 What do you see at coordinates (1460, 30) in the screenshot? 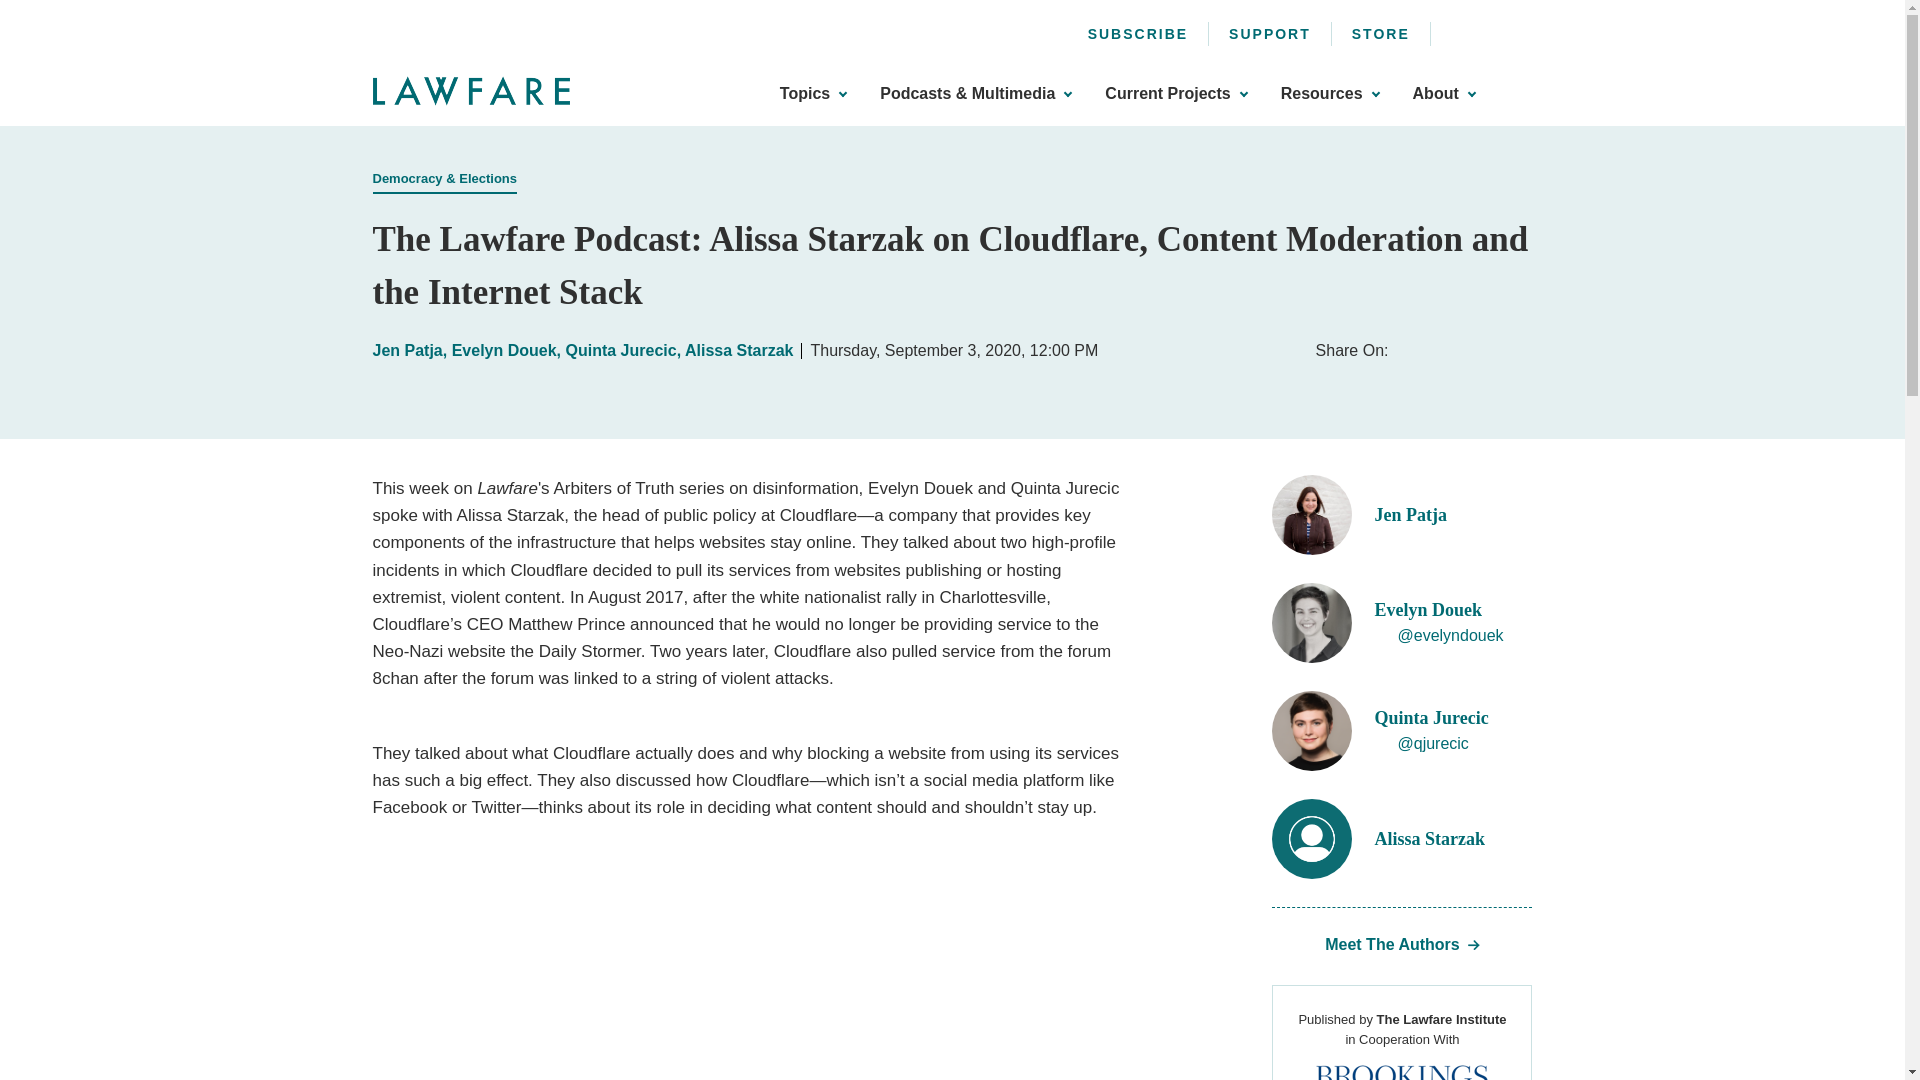
I see `Facebook` at bounding box center [1460, 30].